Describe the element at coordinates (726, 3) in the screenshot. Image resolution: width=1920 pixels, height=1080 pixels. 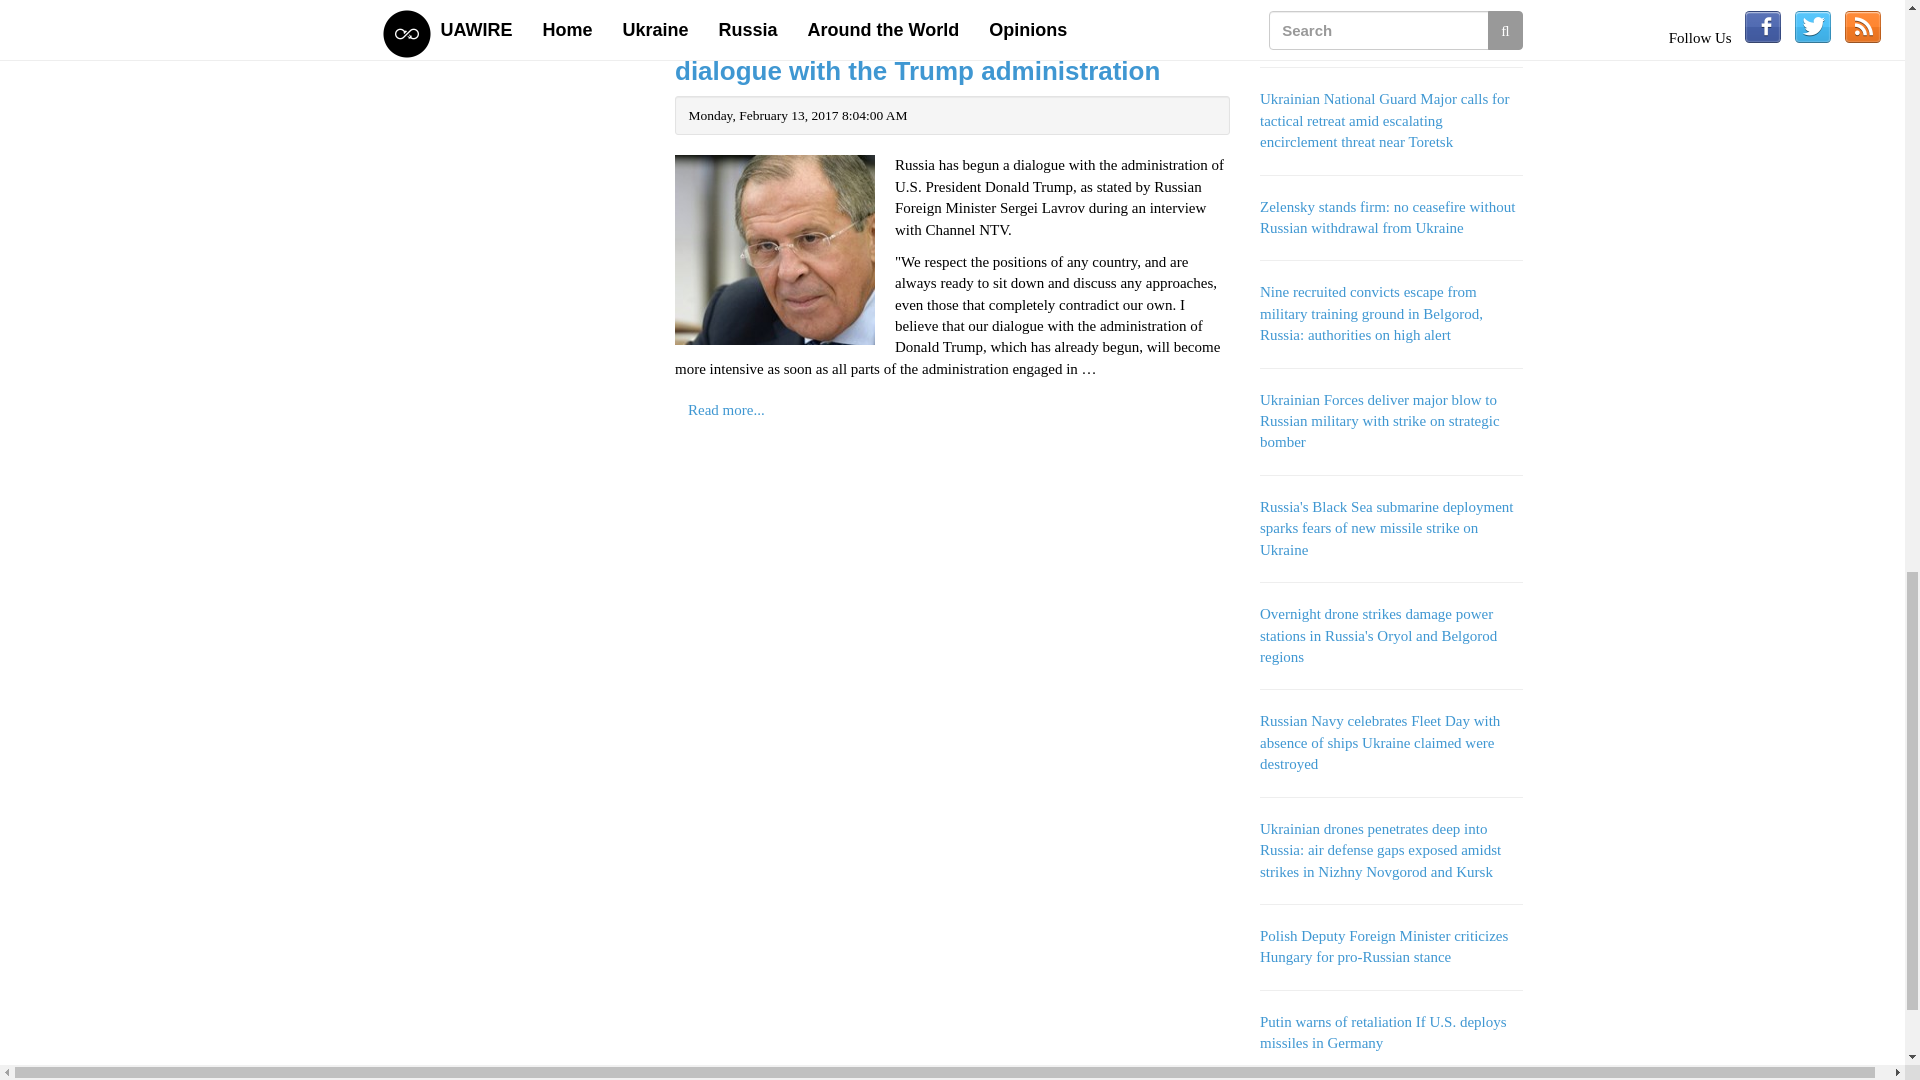
I see `Read more...` at that location.